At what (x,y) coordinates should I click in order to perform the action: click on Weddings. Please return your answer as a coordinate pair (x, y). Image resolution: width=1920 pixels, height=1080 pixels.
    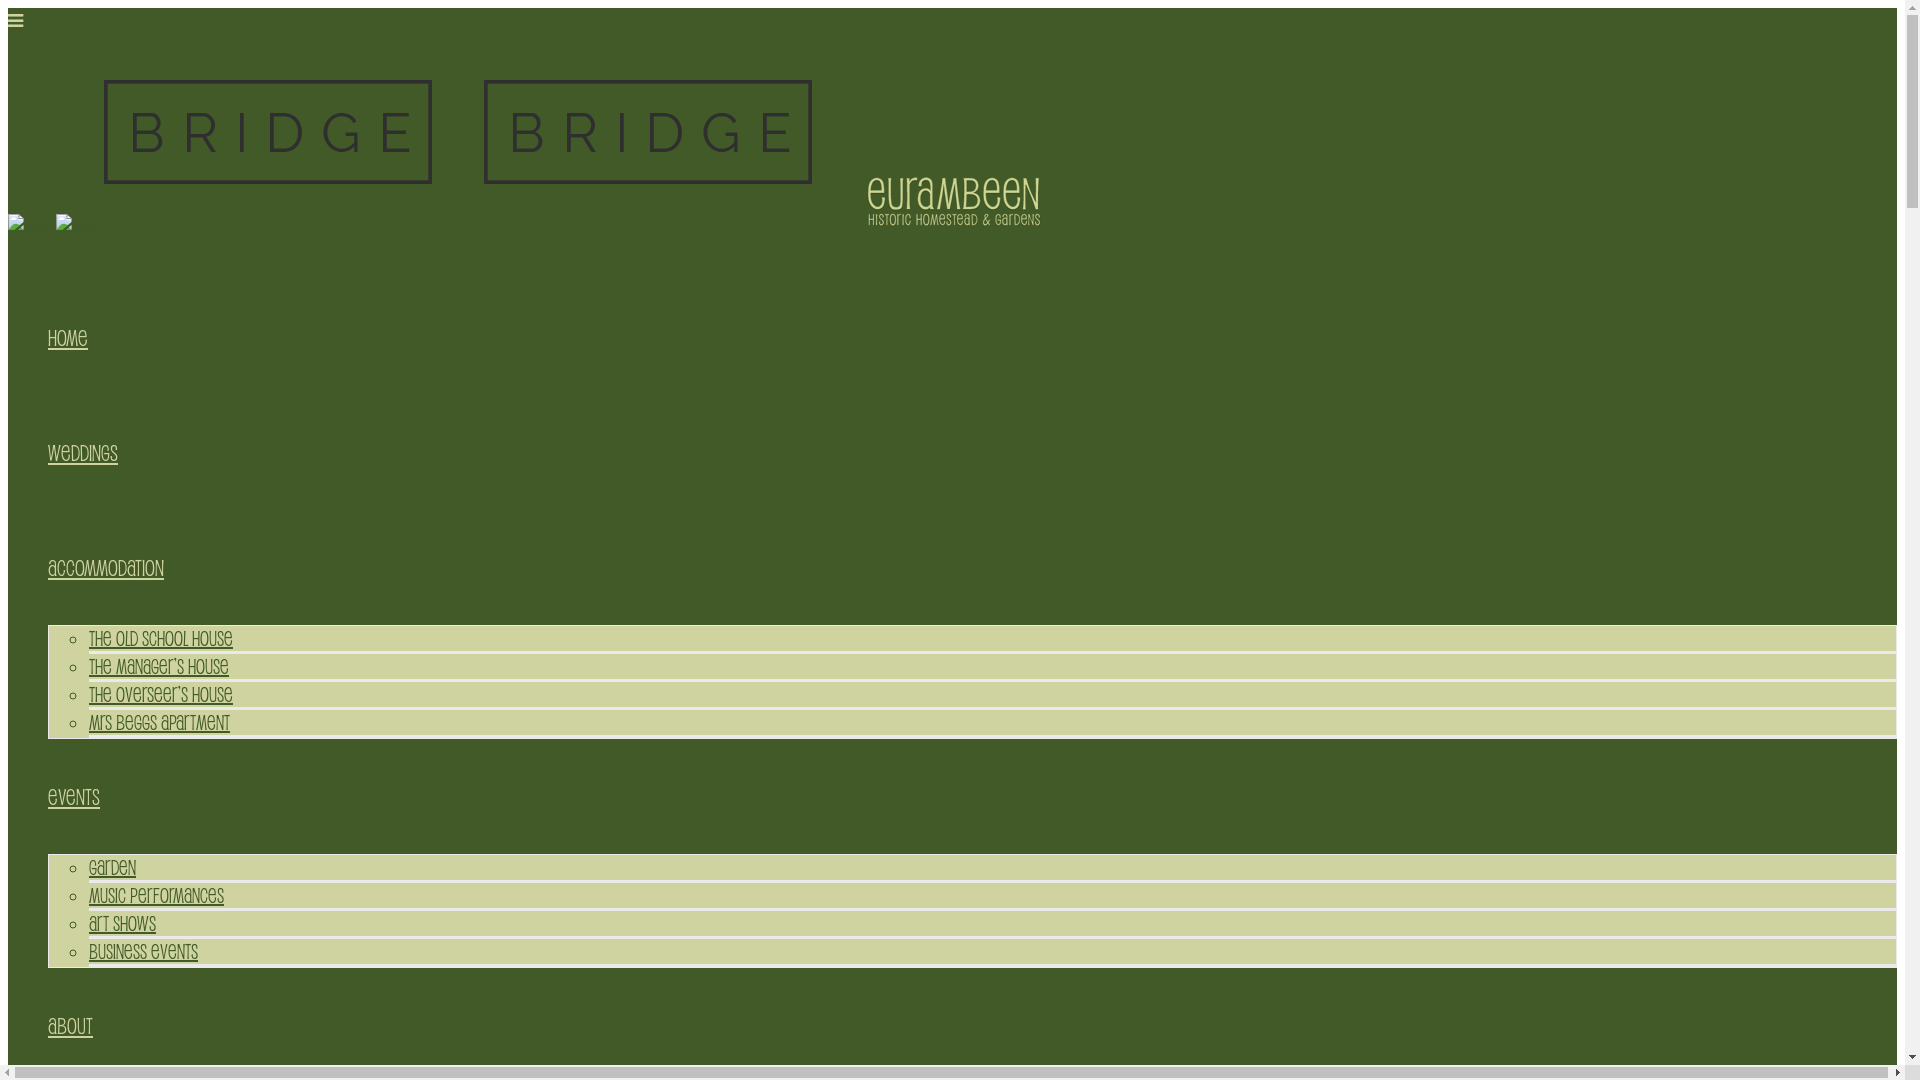
    Looking at the image, I should click on (83, 452).